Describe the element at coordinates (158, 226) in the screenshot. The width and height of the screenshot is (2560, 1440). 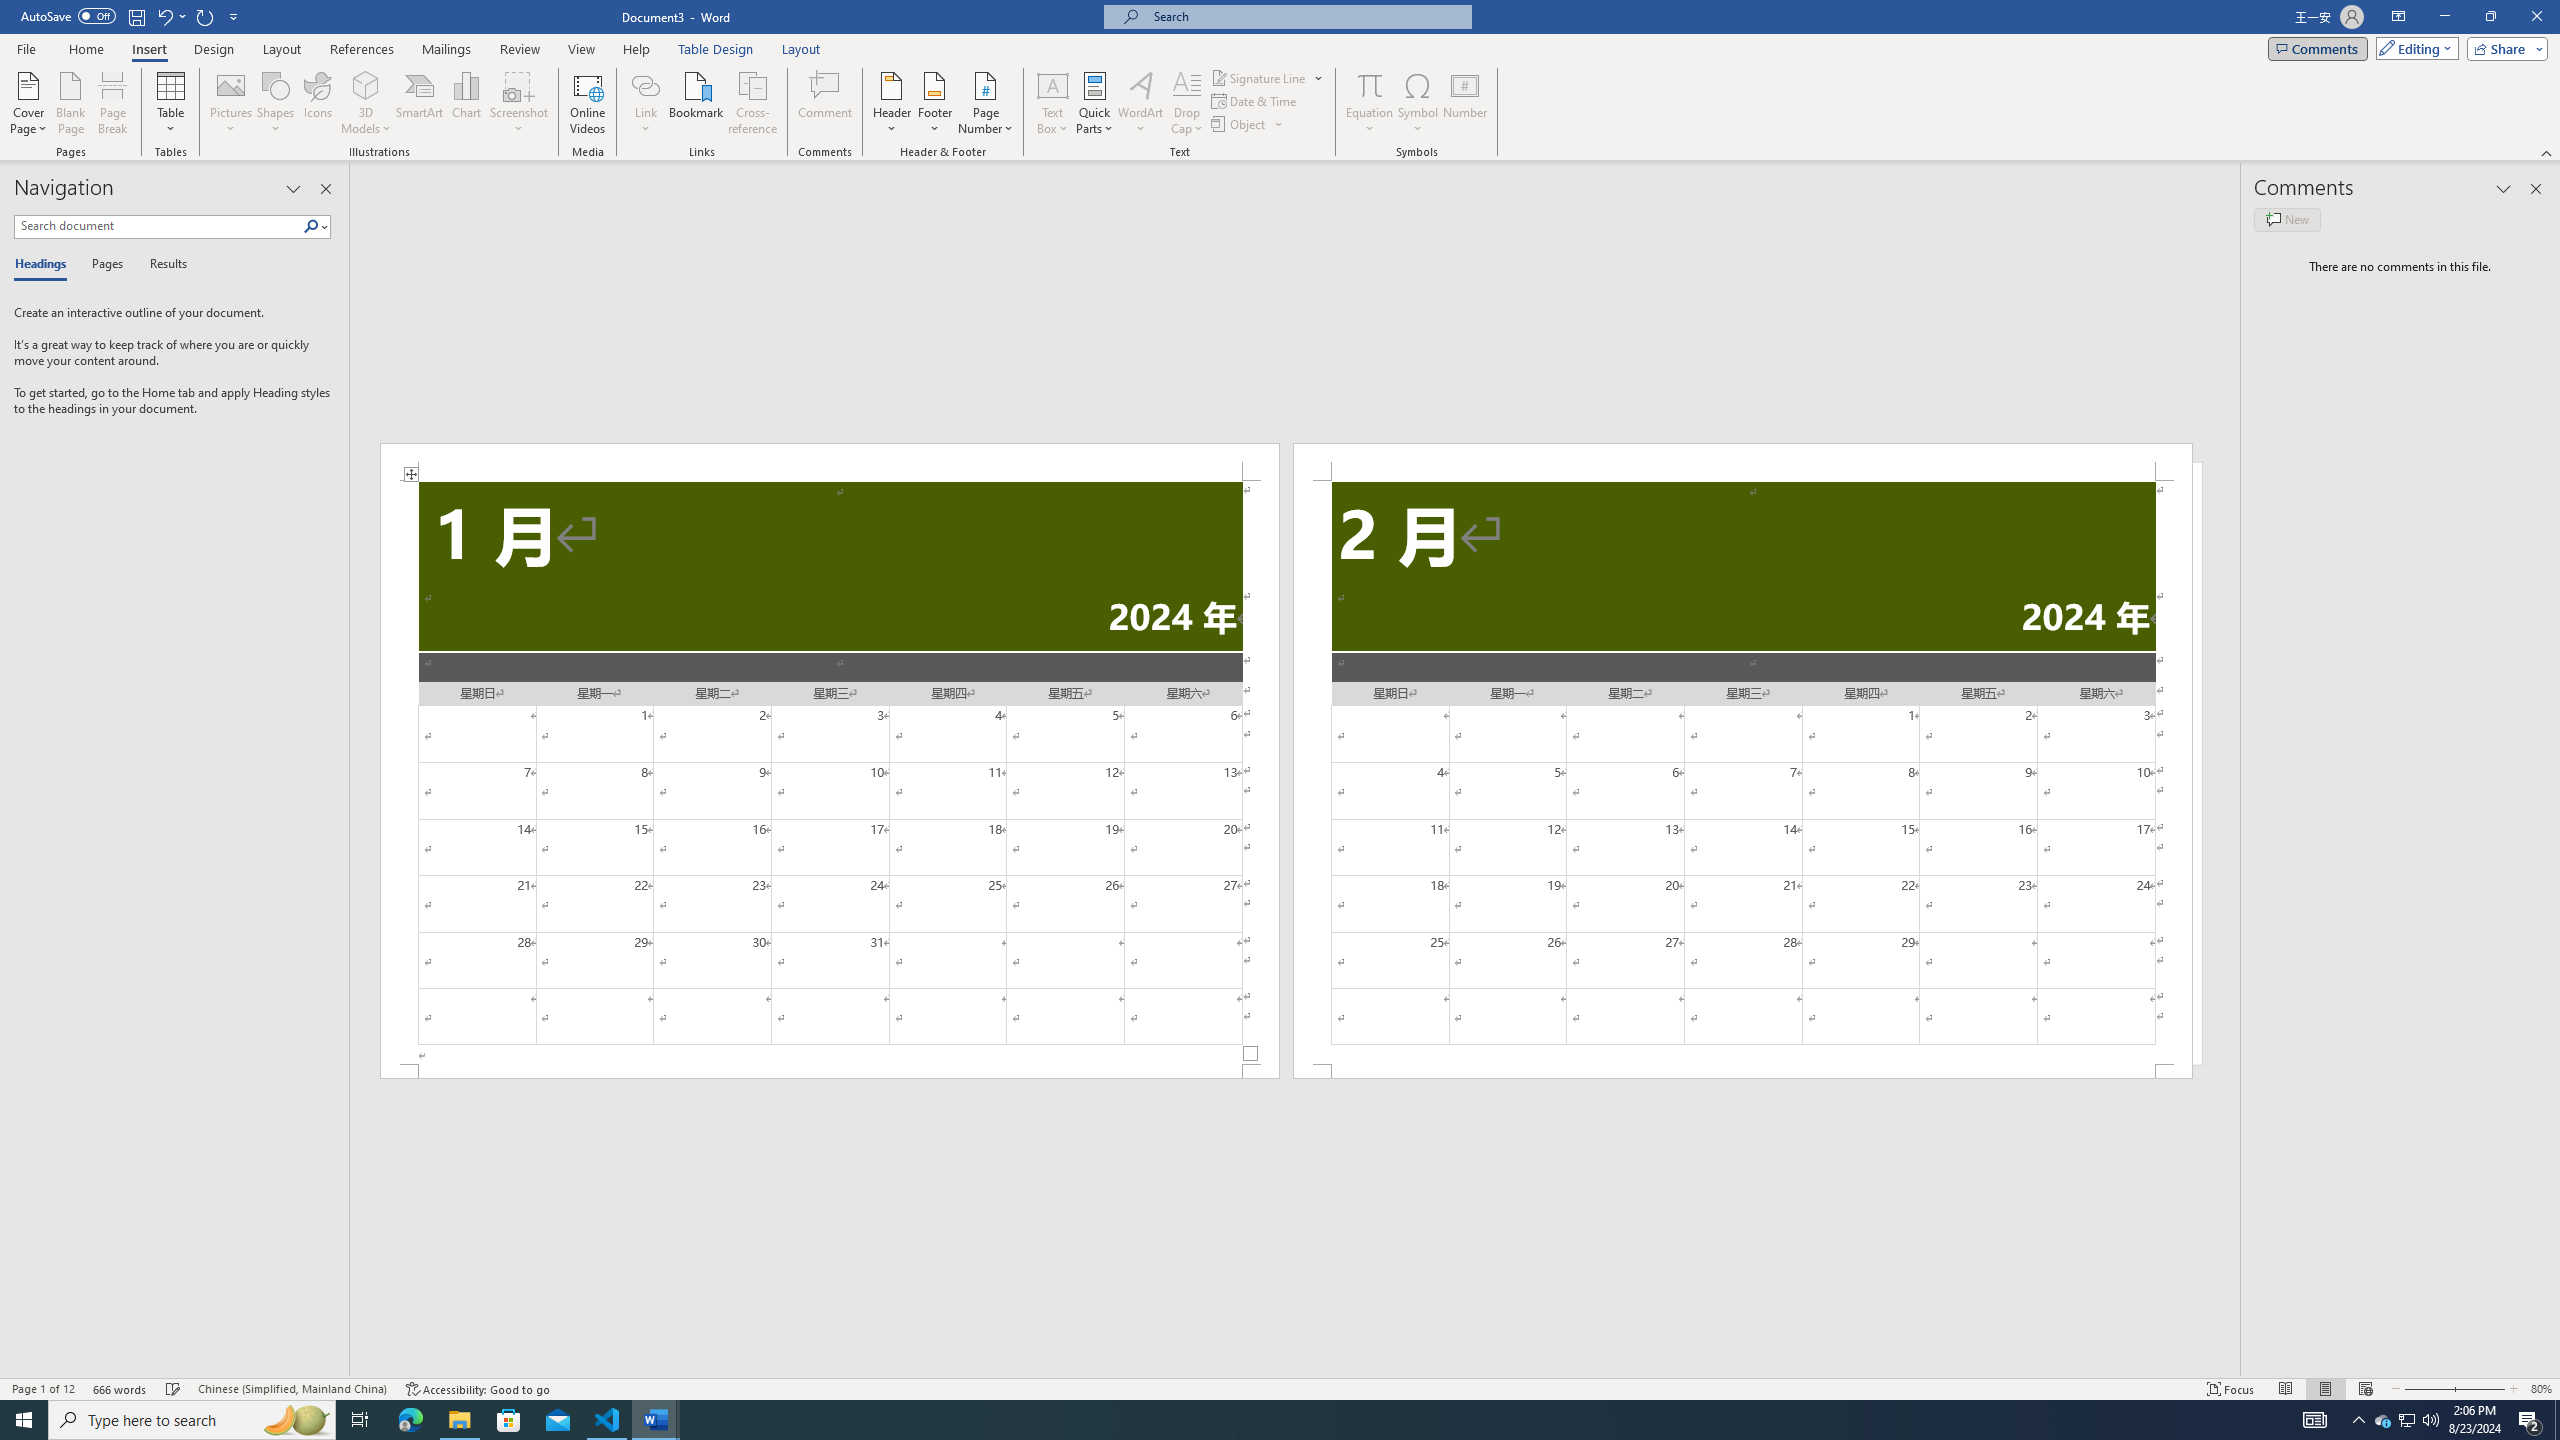
I see `Search document` at that location.